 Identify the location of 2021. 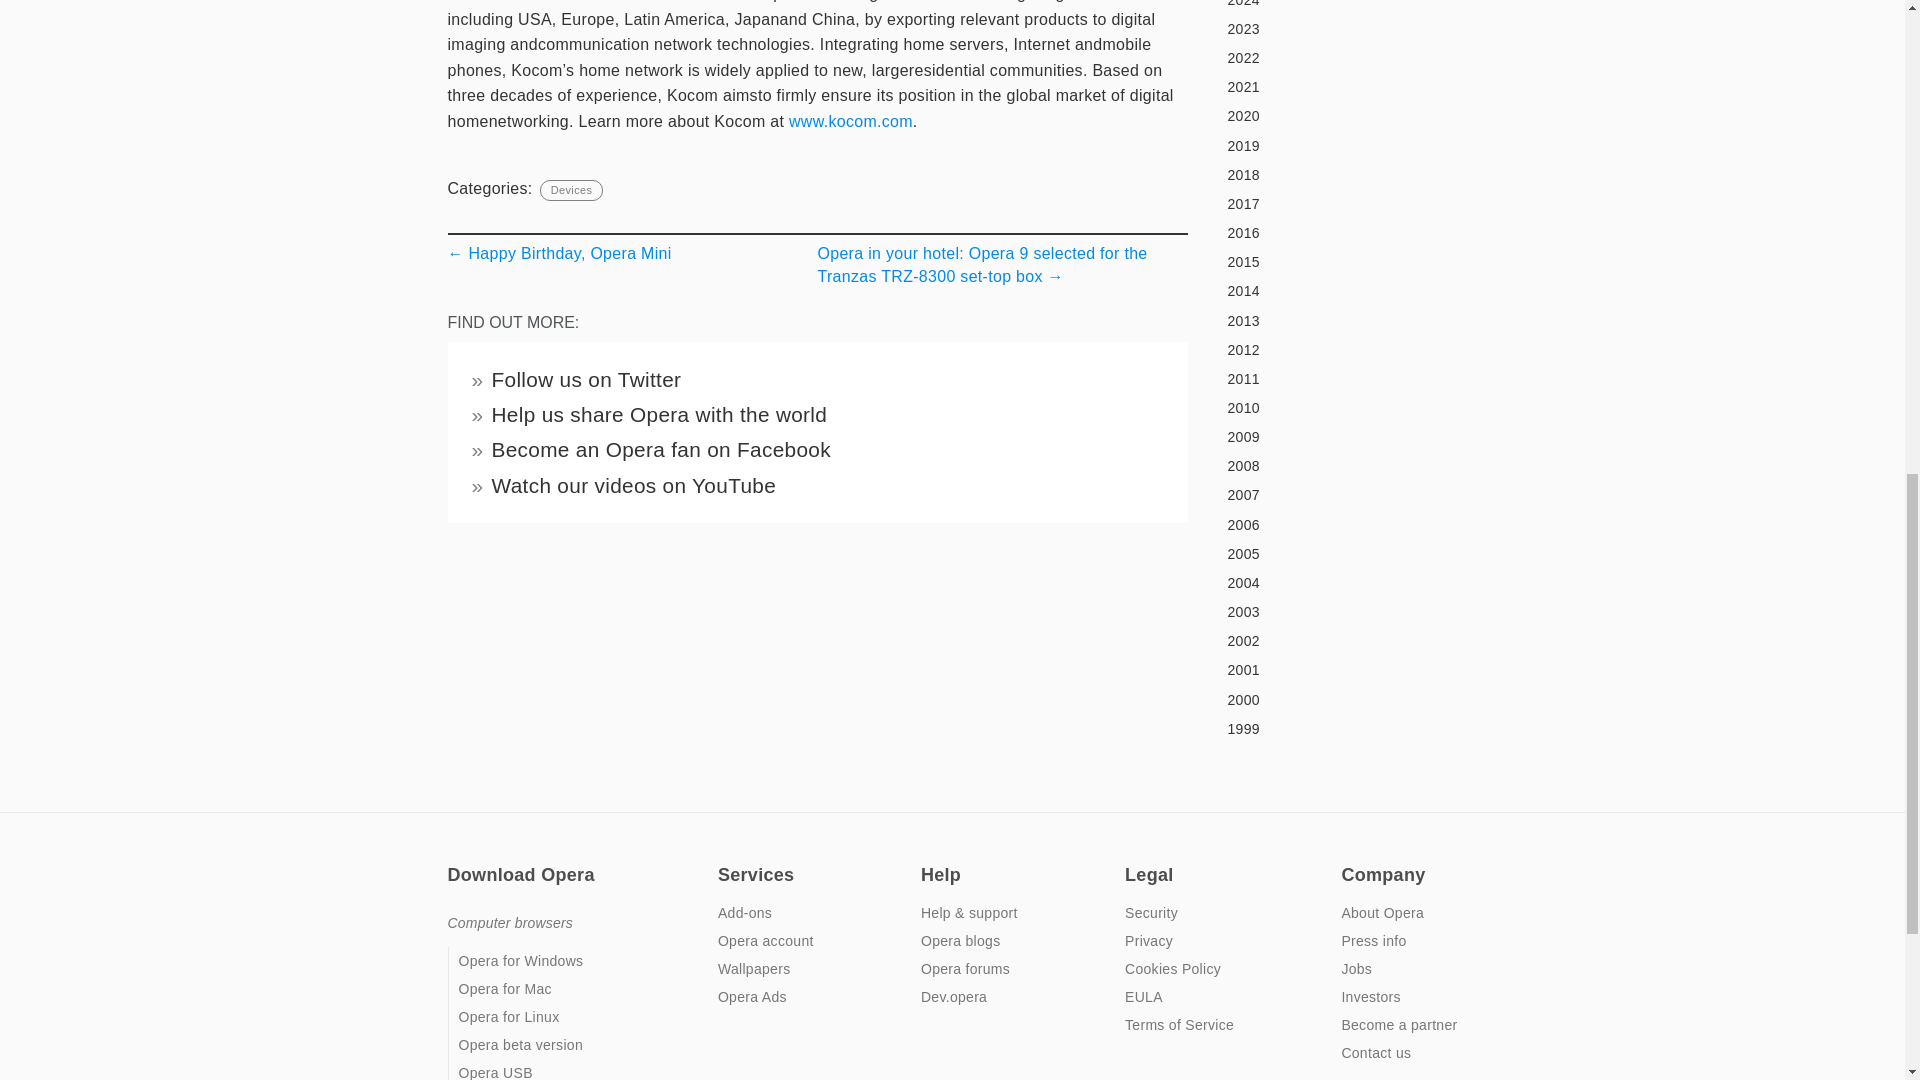
(1337, 88).